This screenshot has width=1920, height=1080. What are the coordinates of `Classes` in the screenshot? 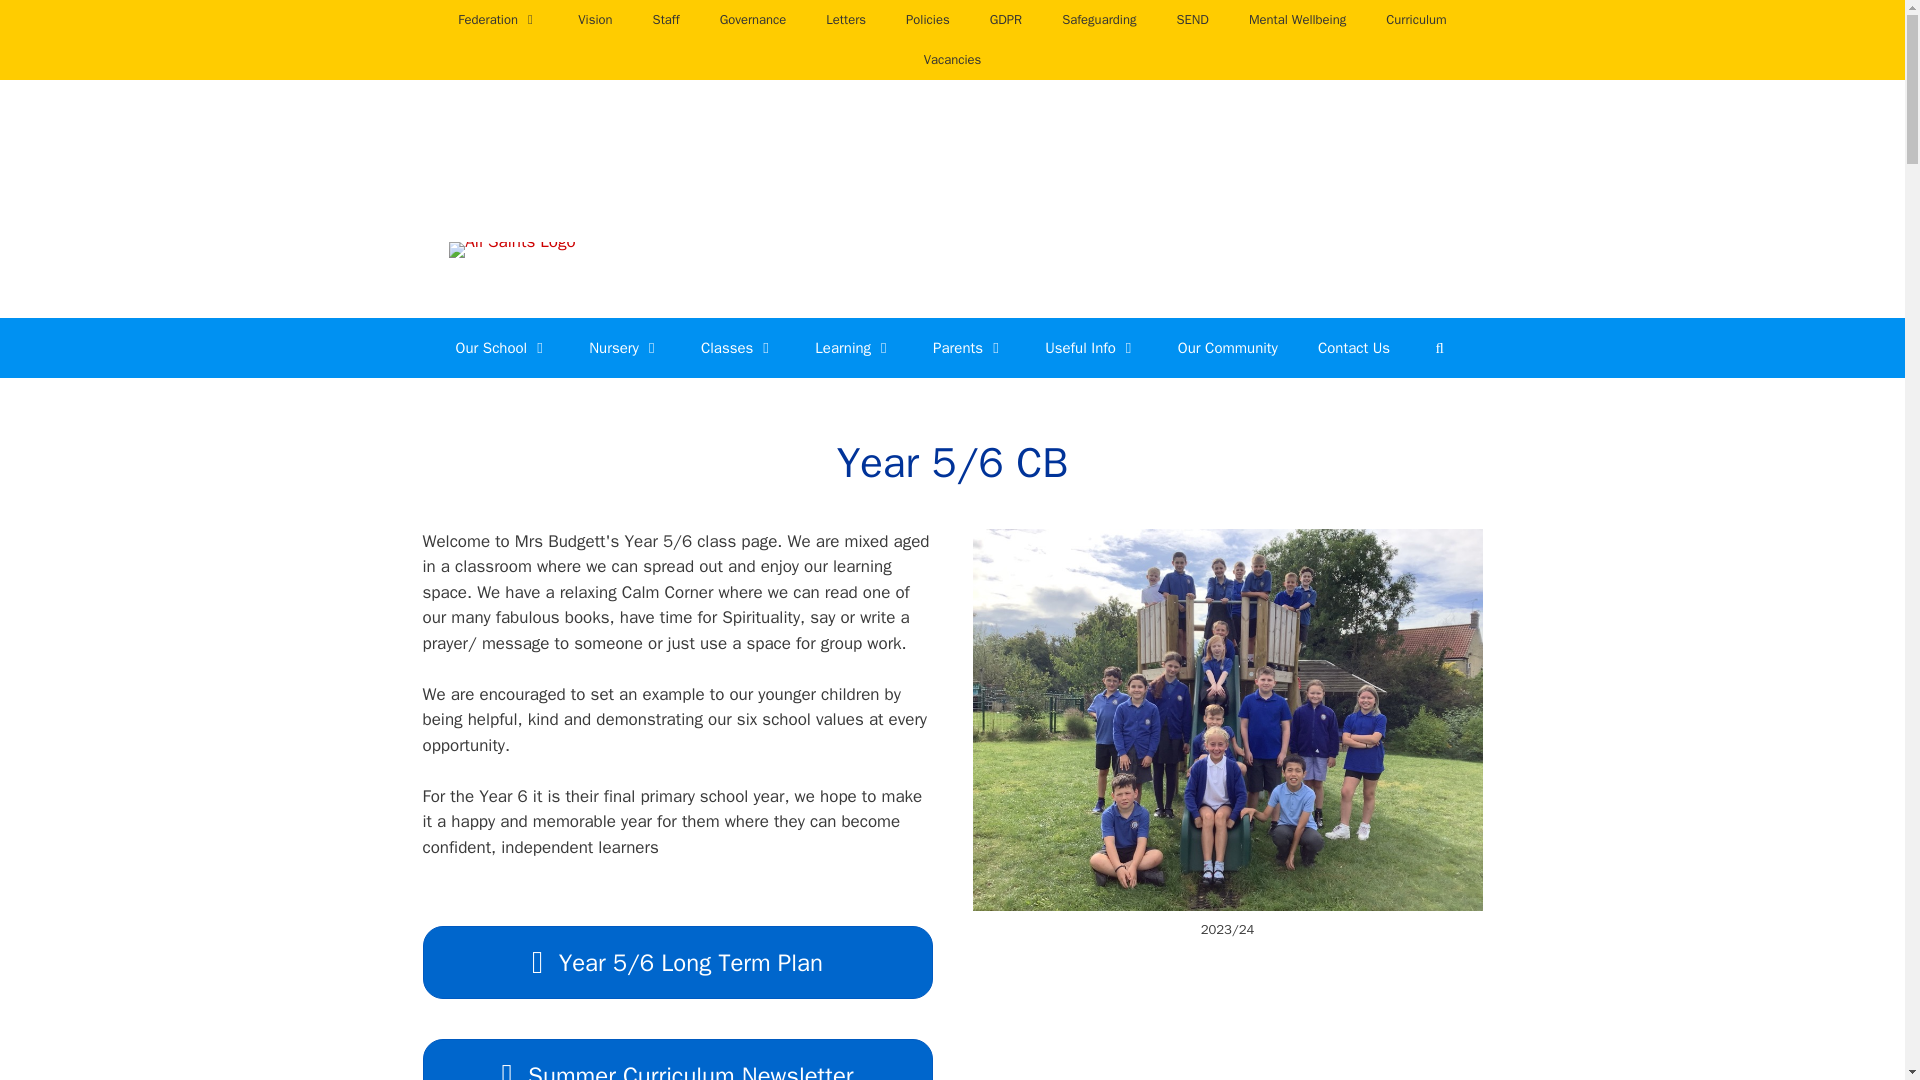 It's located at (738, 348).